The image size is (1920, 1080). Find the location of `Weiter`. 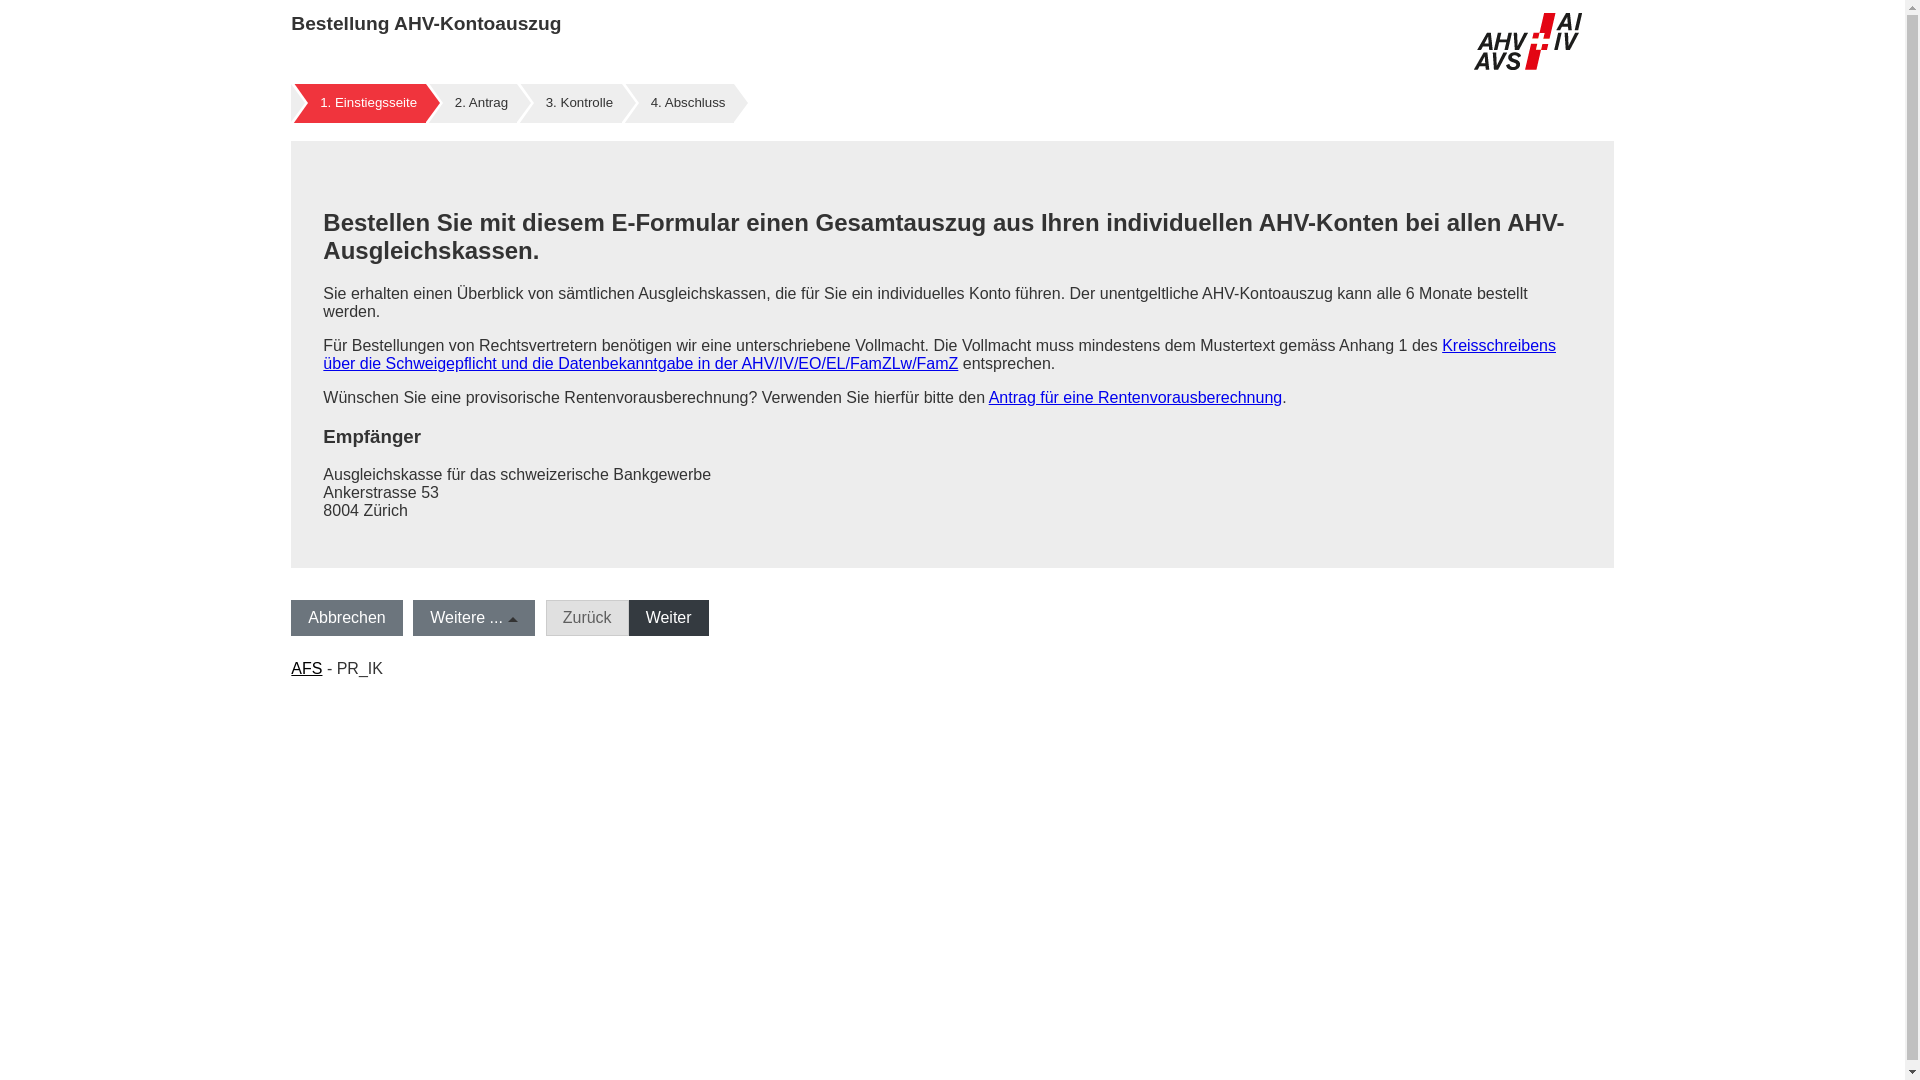

Weiter is located at coordinates (669, 618).